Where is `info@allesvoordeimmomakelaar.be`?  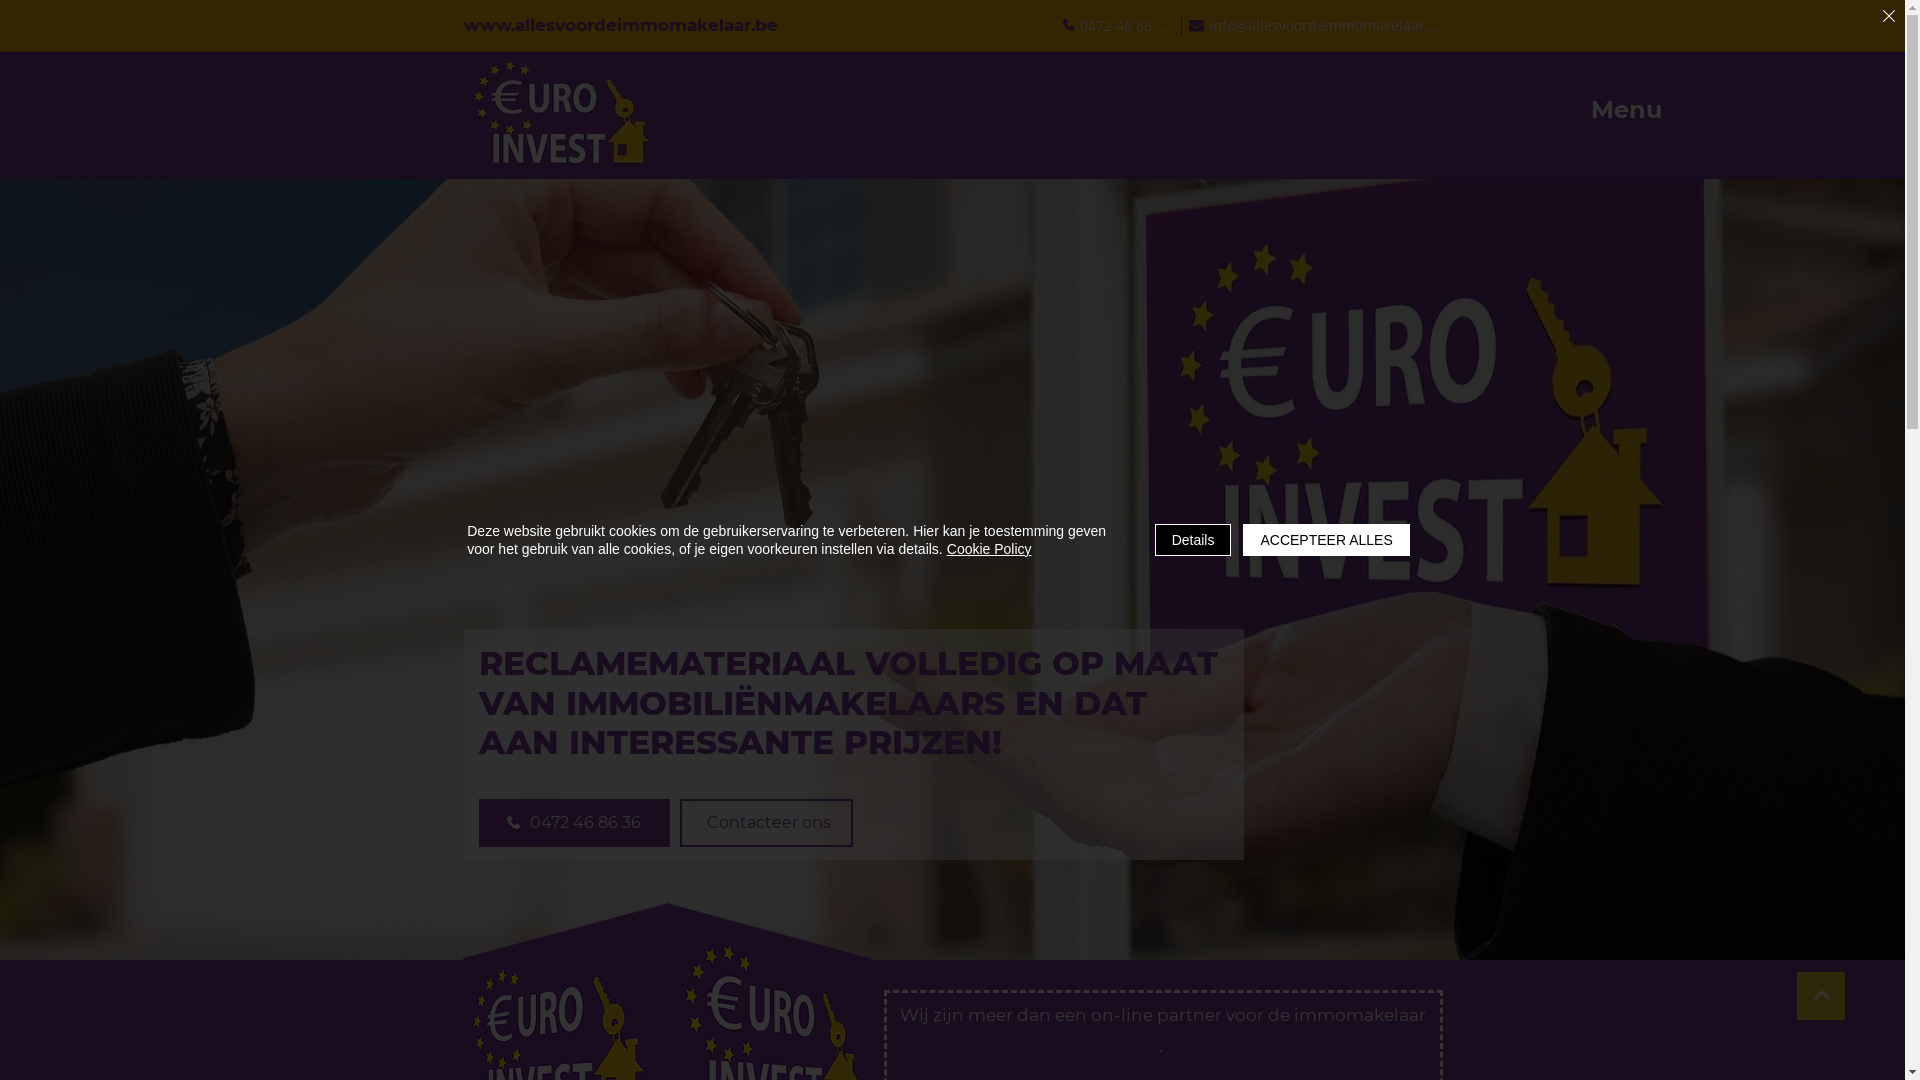 info@allesvoordeimmomakelaar.be is located at coordinates (1315, 25).